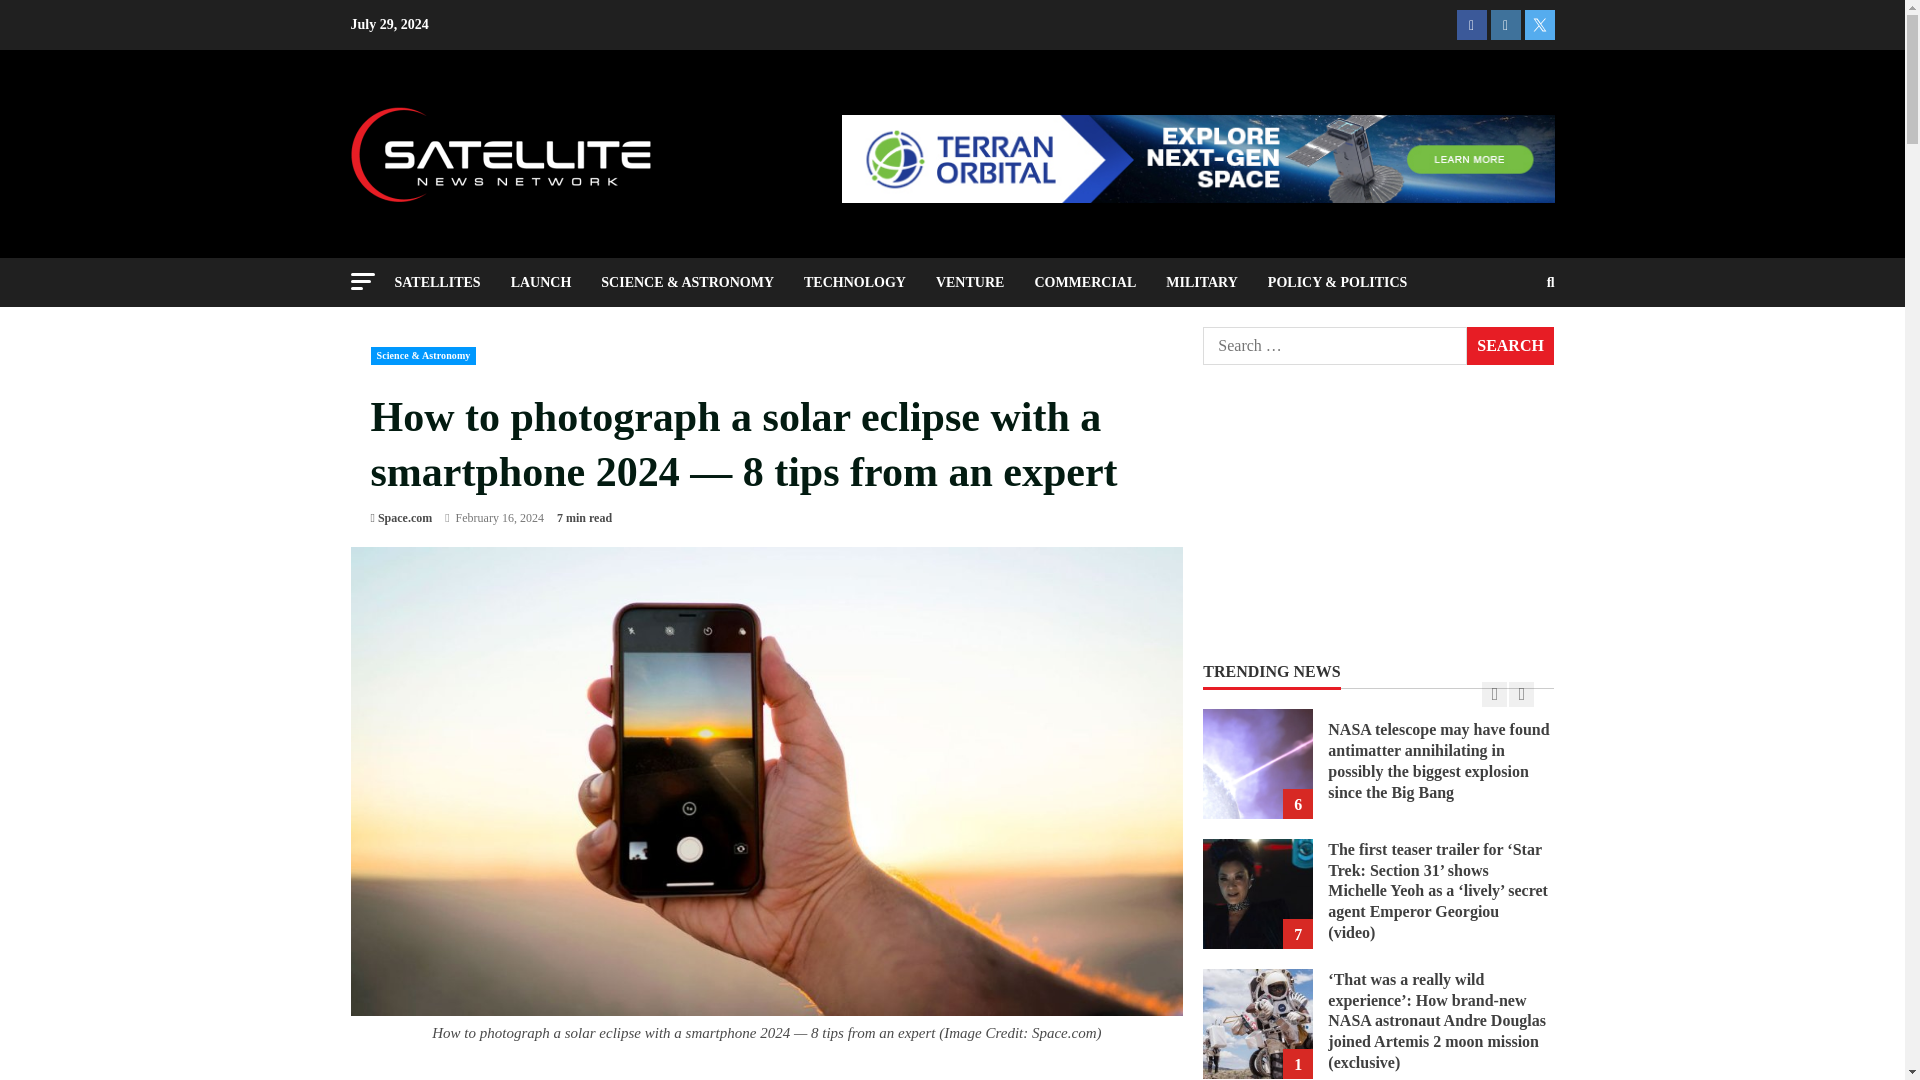 Image resolution: width=1920 pixels, height=1080 pixels. I want to click on VENTURE, so click(970, 282).